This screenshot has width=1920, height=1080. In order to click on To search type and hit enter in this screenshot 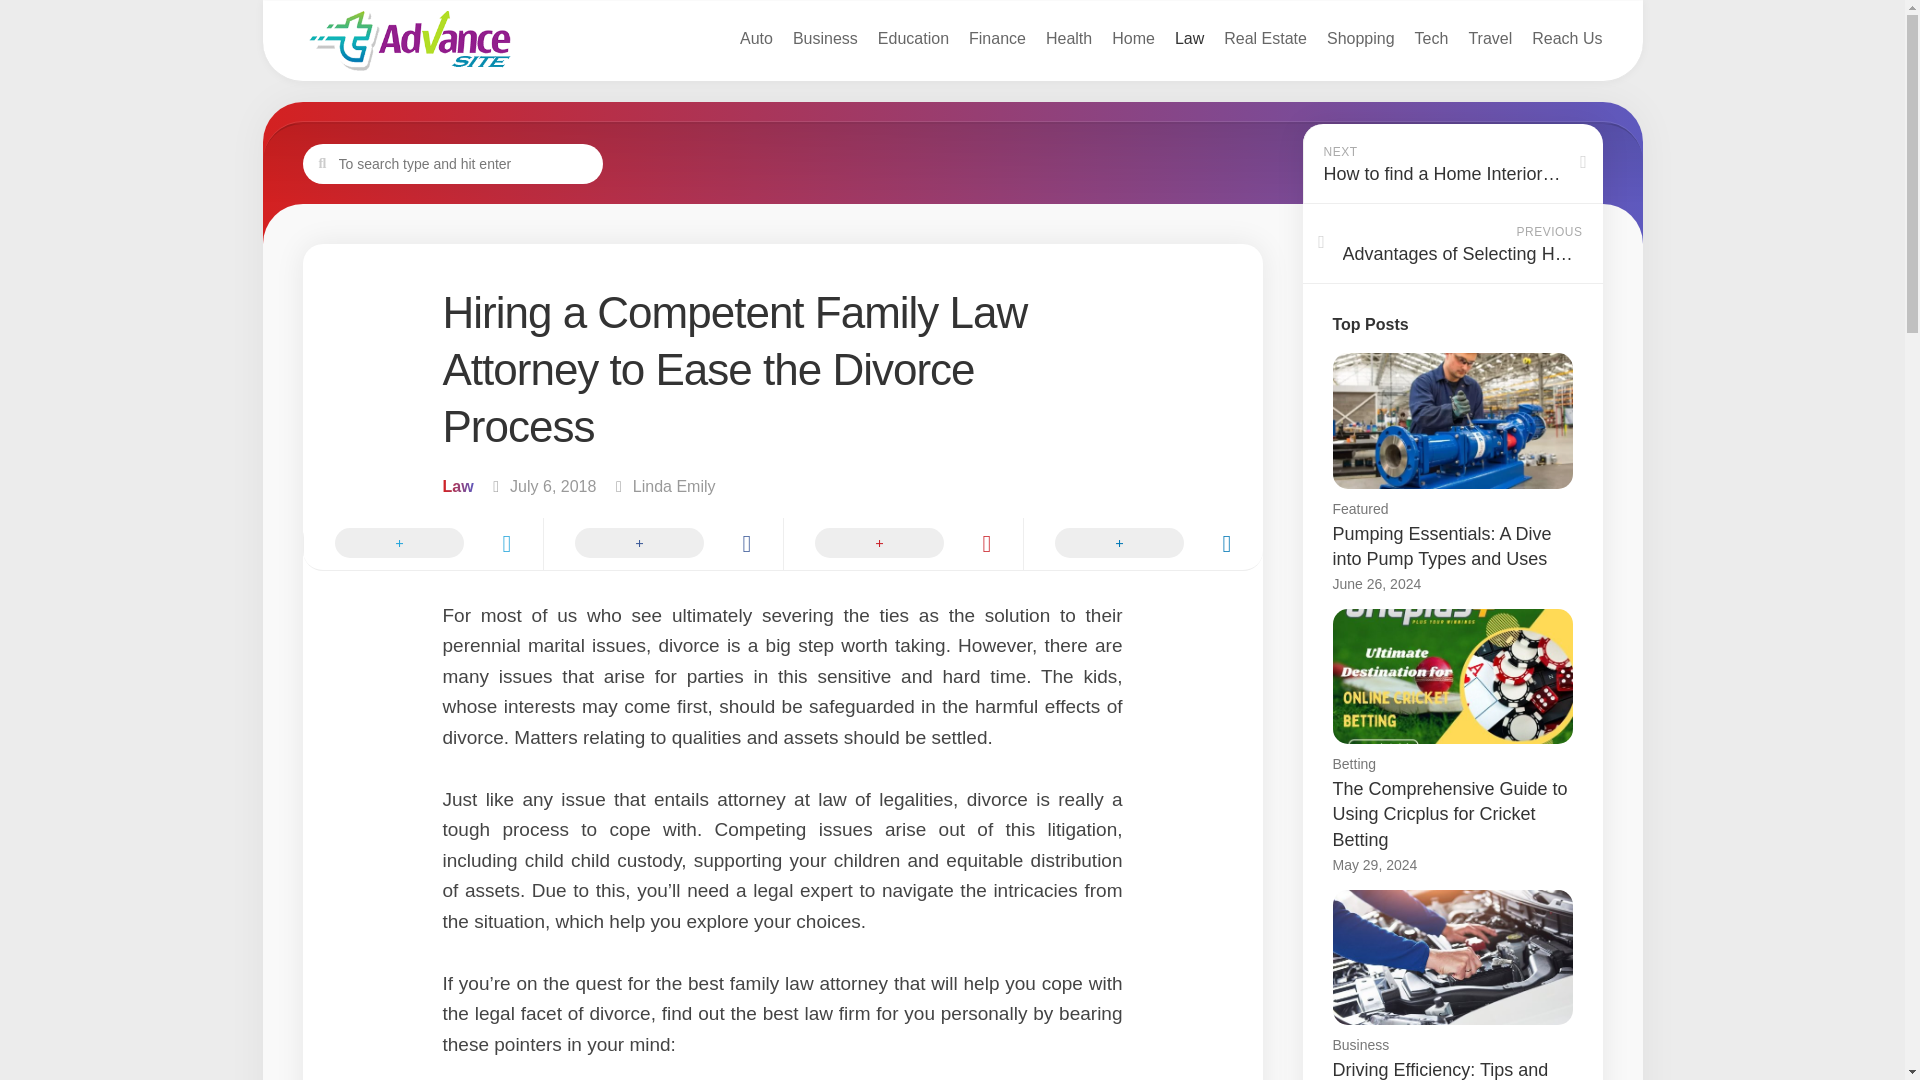, I will do `click(452, 163)`.